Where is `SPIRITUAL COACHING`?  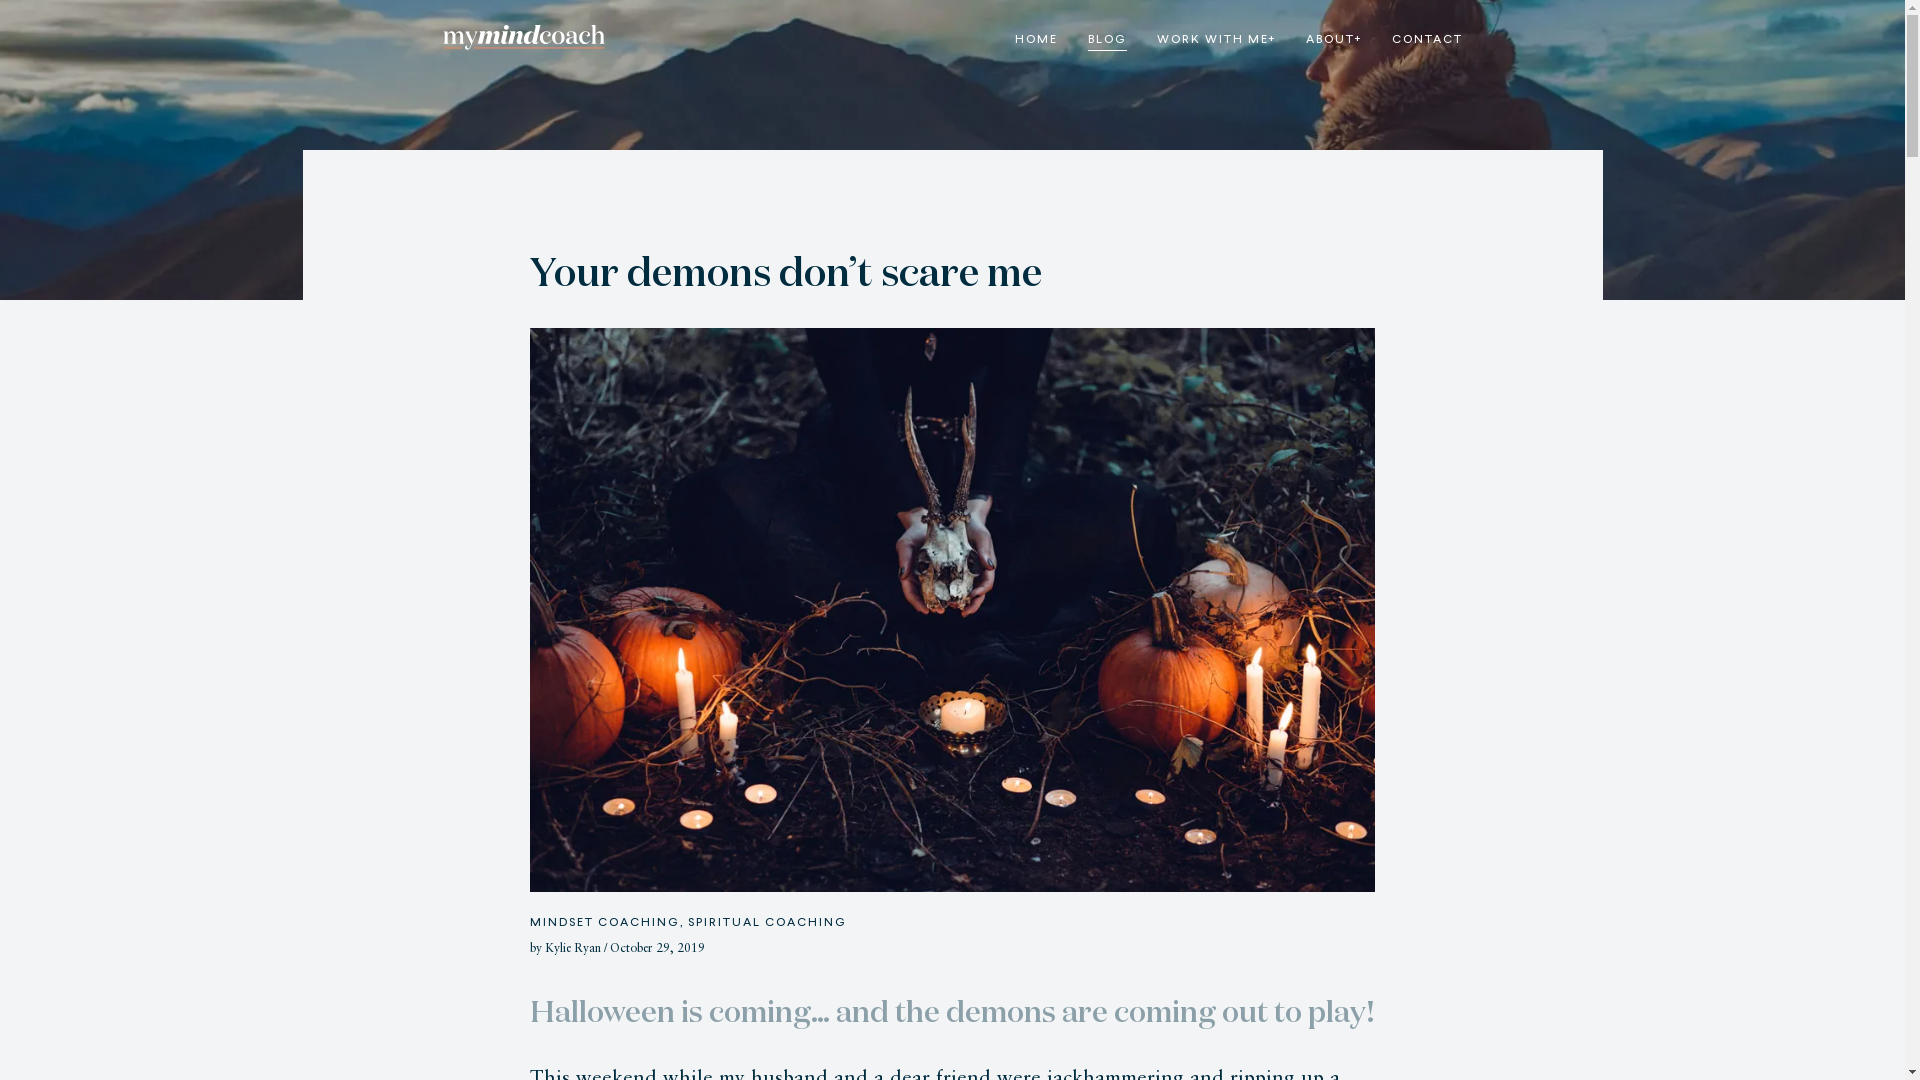
SPIRITUAL COACHING is located at coordinates (768, 924).